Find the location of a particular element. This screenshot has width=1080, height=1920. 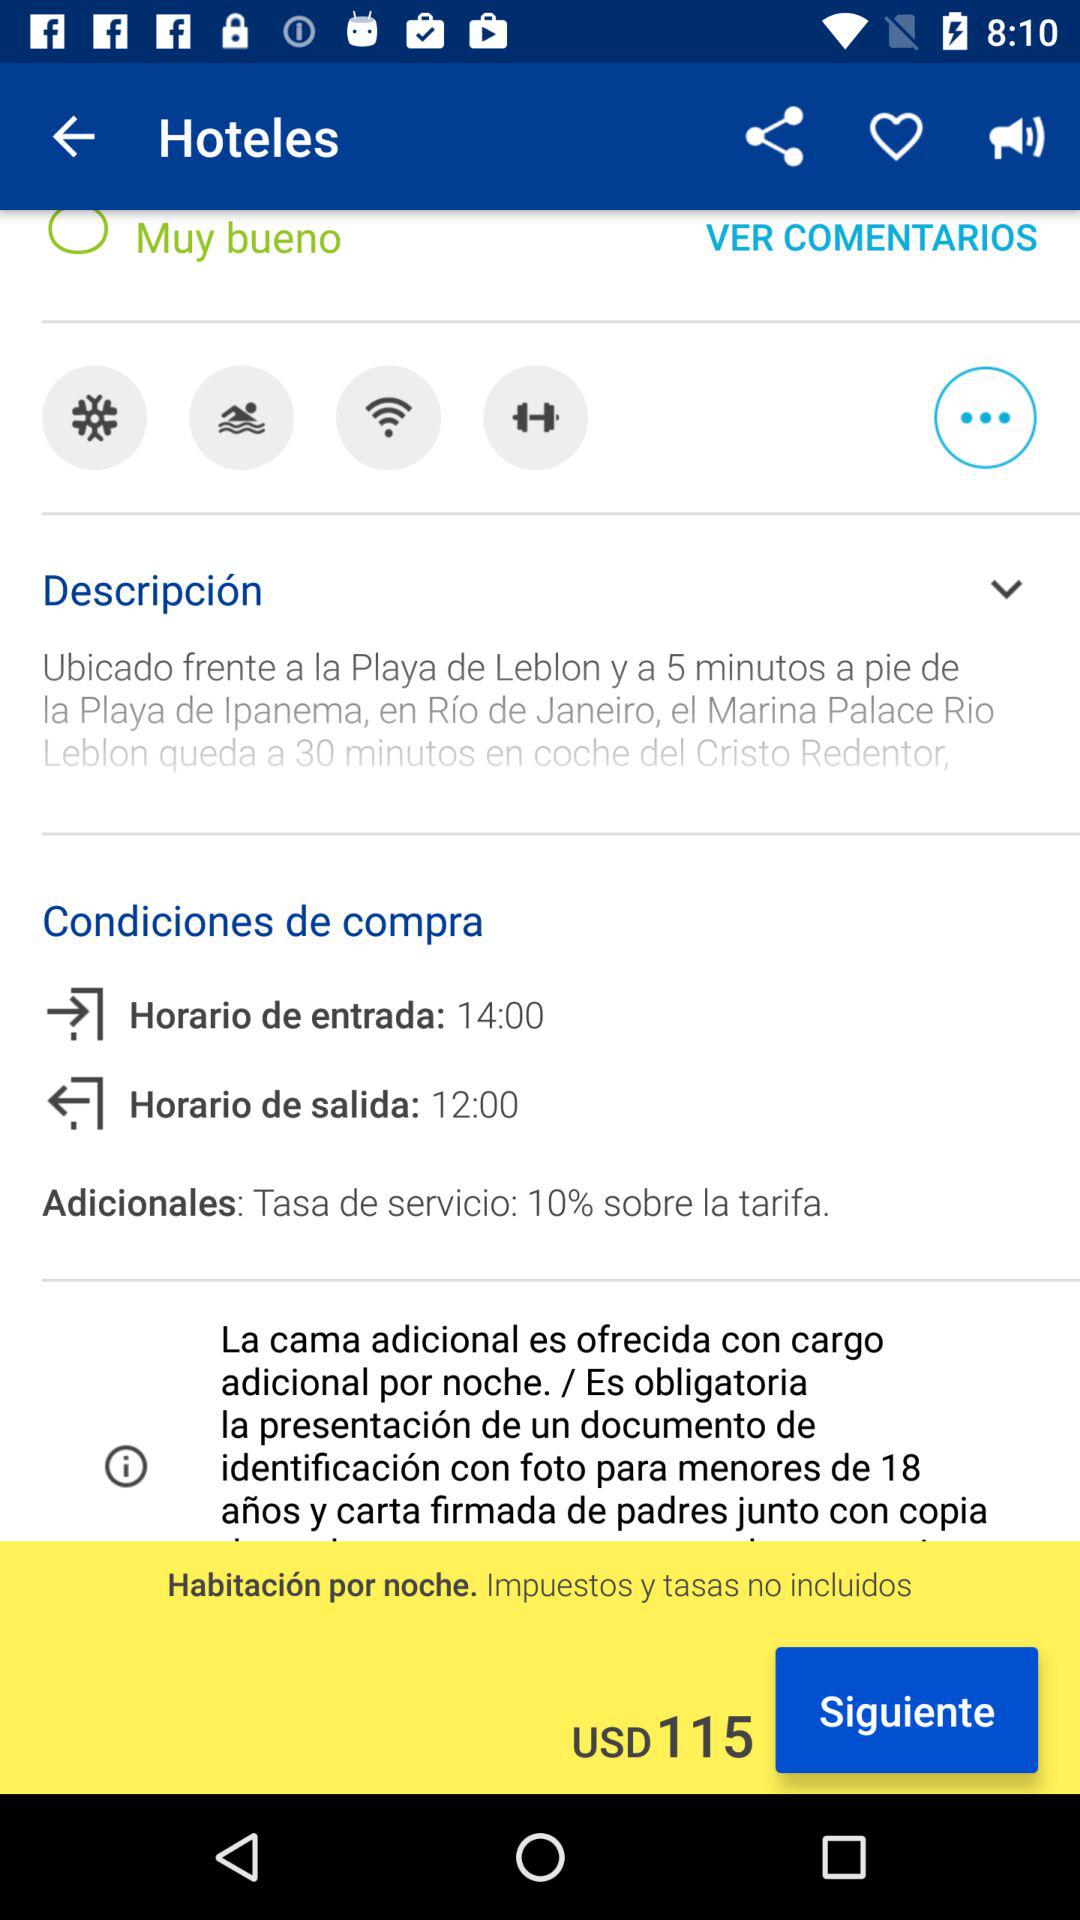

open icon to the right of the muy bueno is located at coordinates (775, 136).